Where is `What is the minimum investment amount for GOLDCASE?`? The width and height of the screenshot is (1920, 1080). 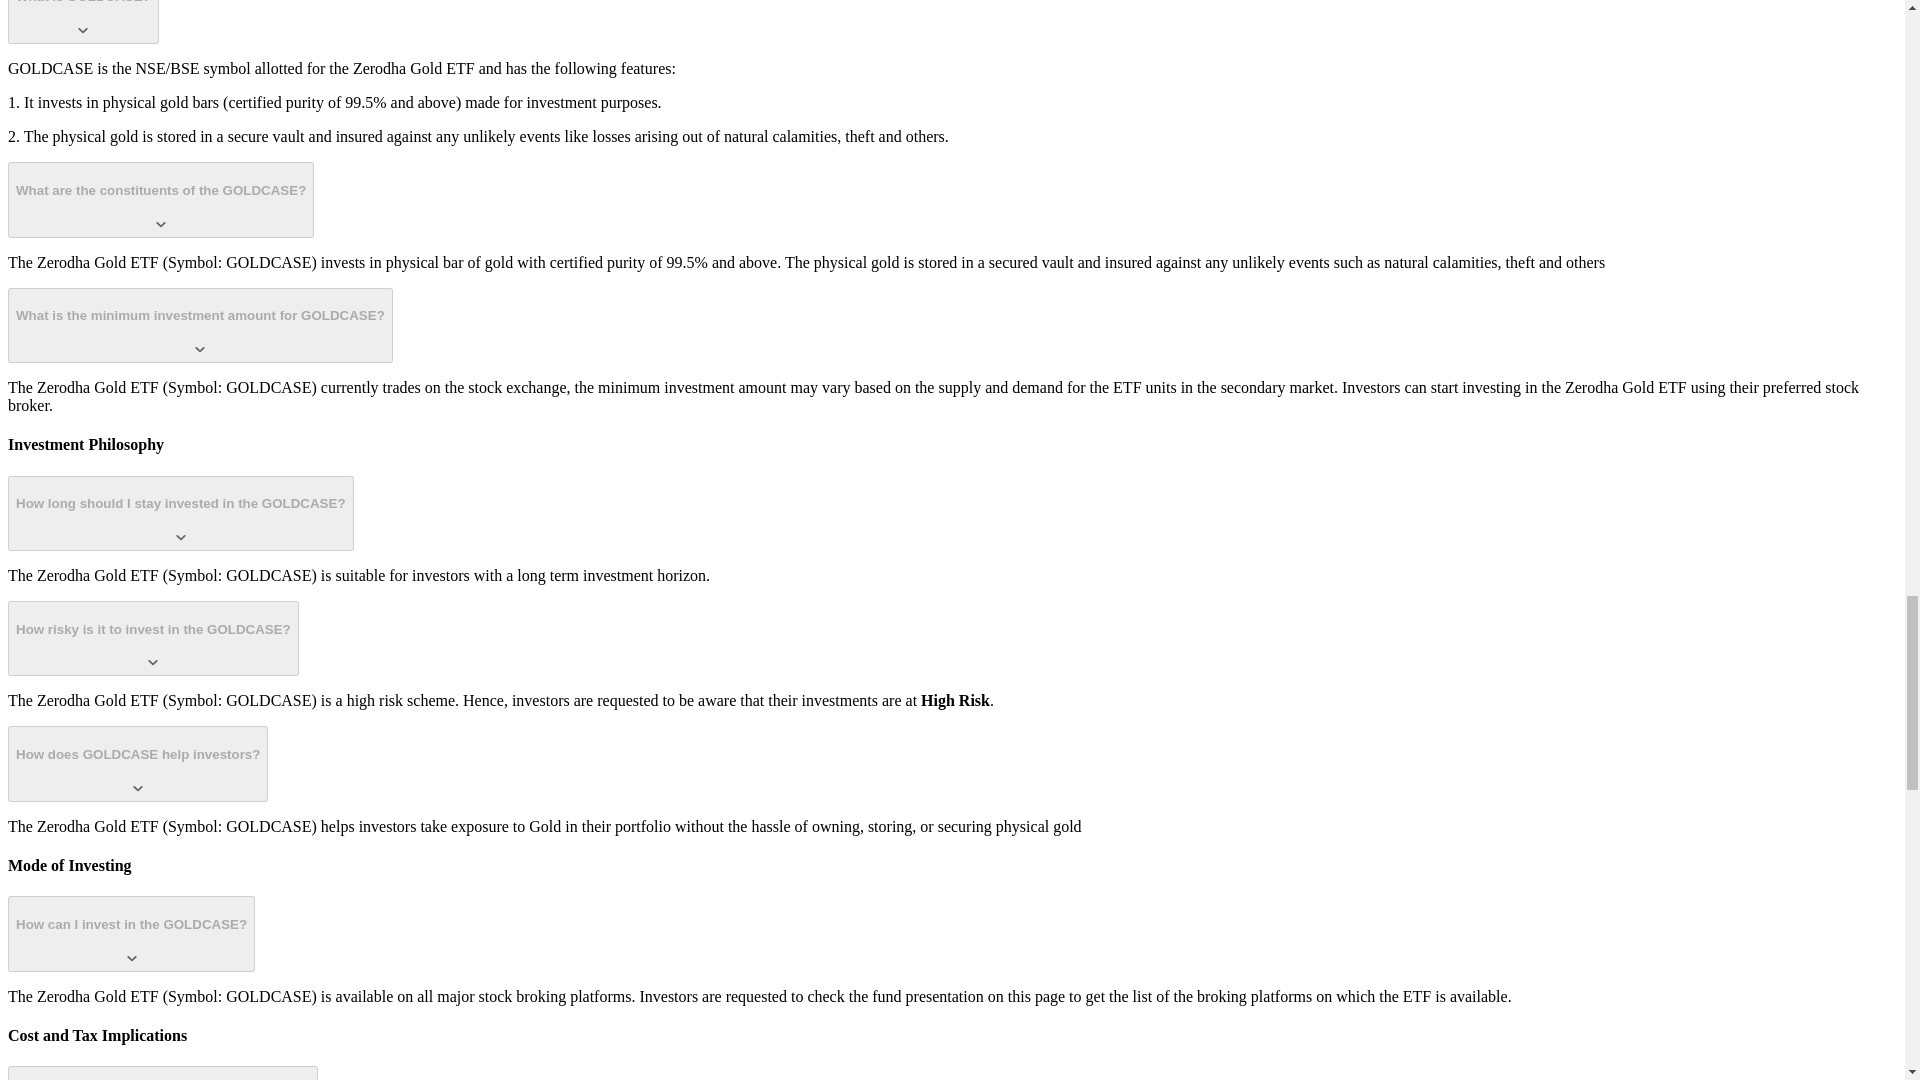
What is the minimum investment amount for GOLDCASE? is located at coordinates (200, 325).